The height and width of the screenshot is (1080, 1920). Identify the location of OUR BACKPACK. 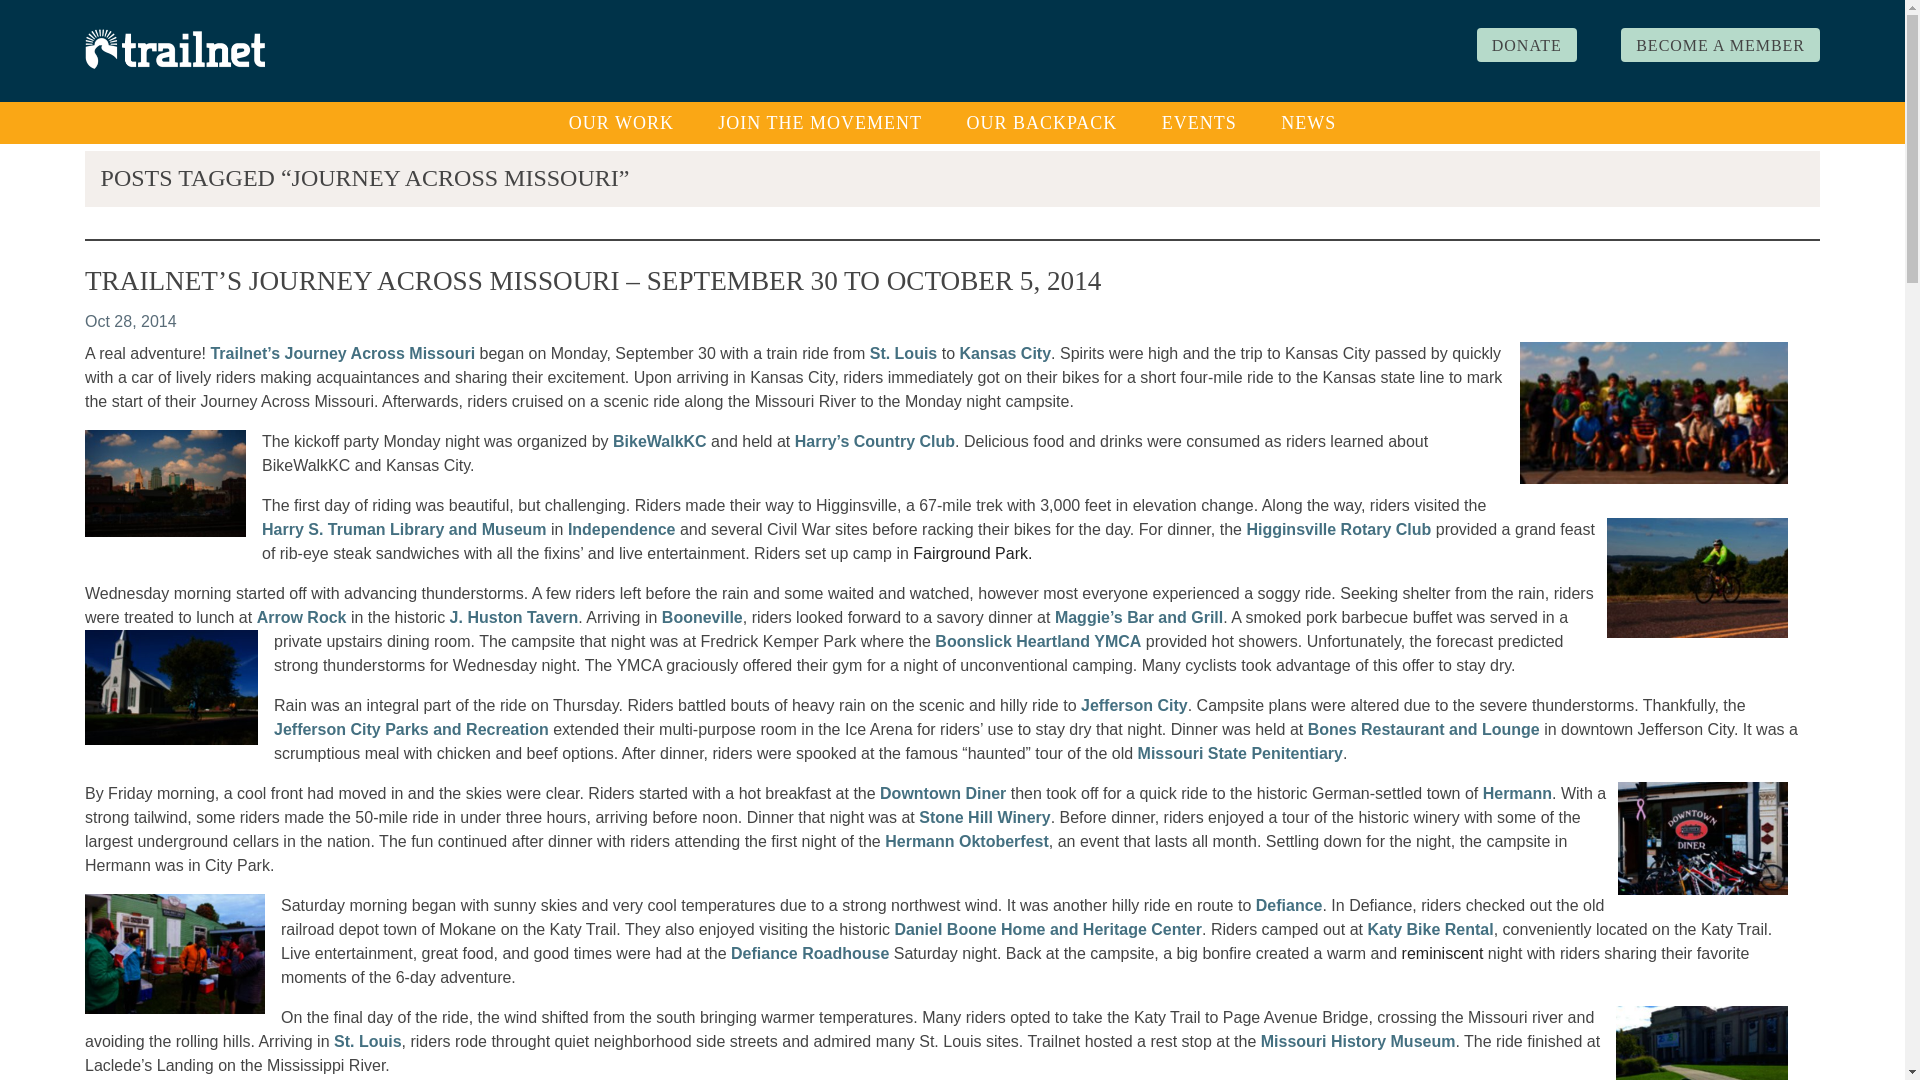
(1041, 122).